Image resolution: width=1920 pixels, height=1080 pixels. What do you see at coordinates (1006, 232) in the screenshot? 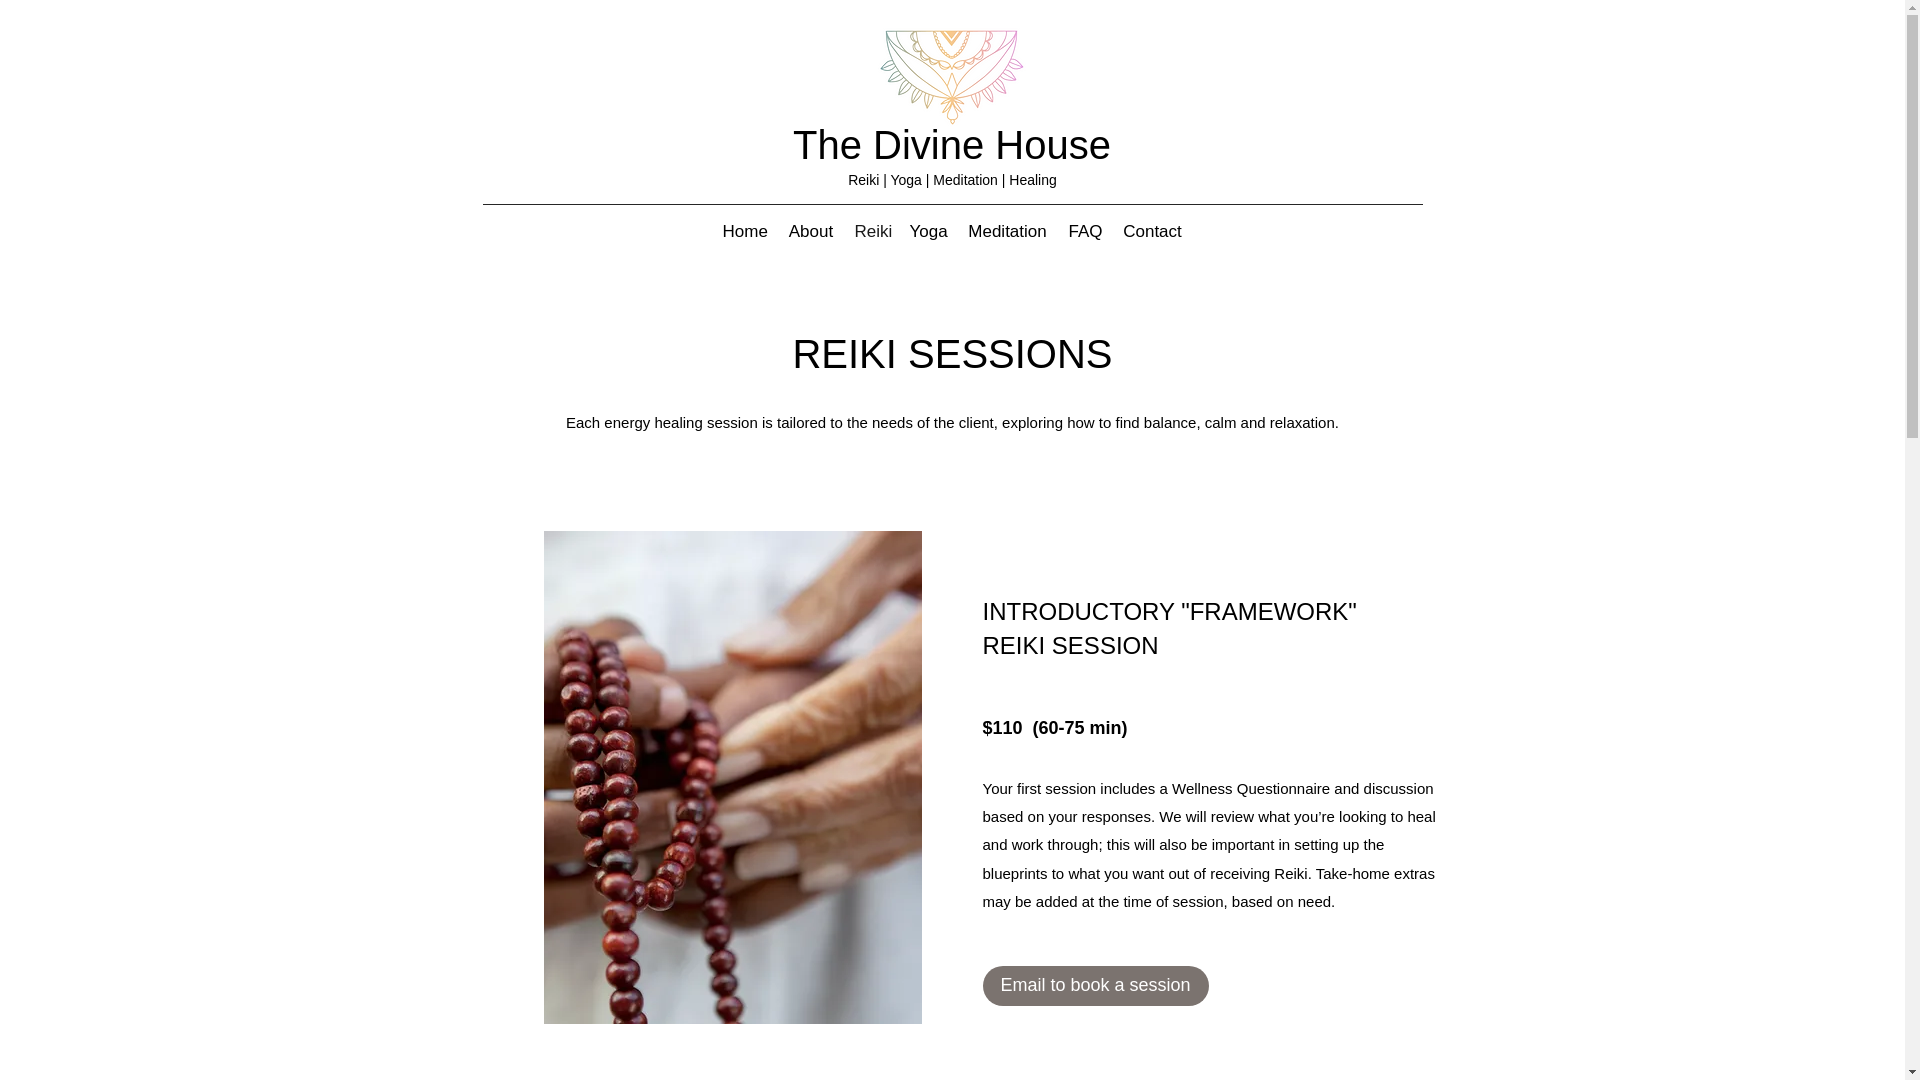
I see `Meditation` at bounding box center [1006, 232].